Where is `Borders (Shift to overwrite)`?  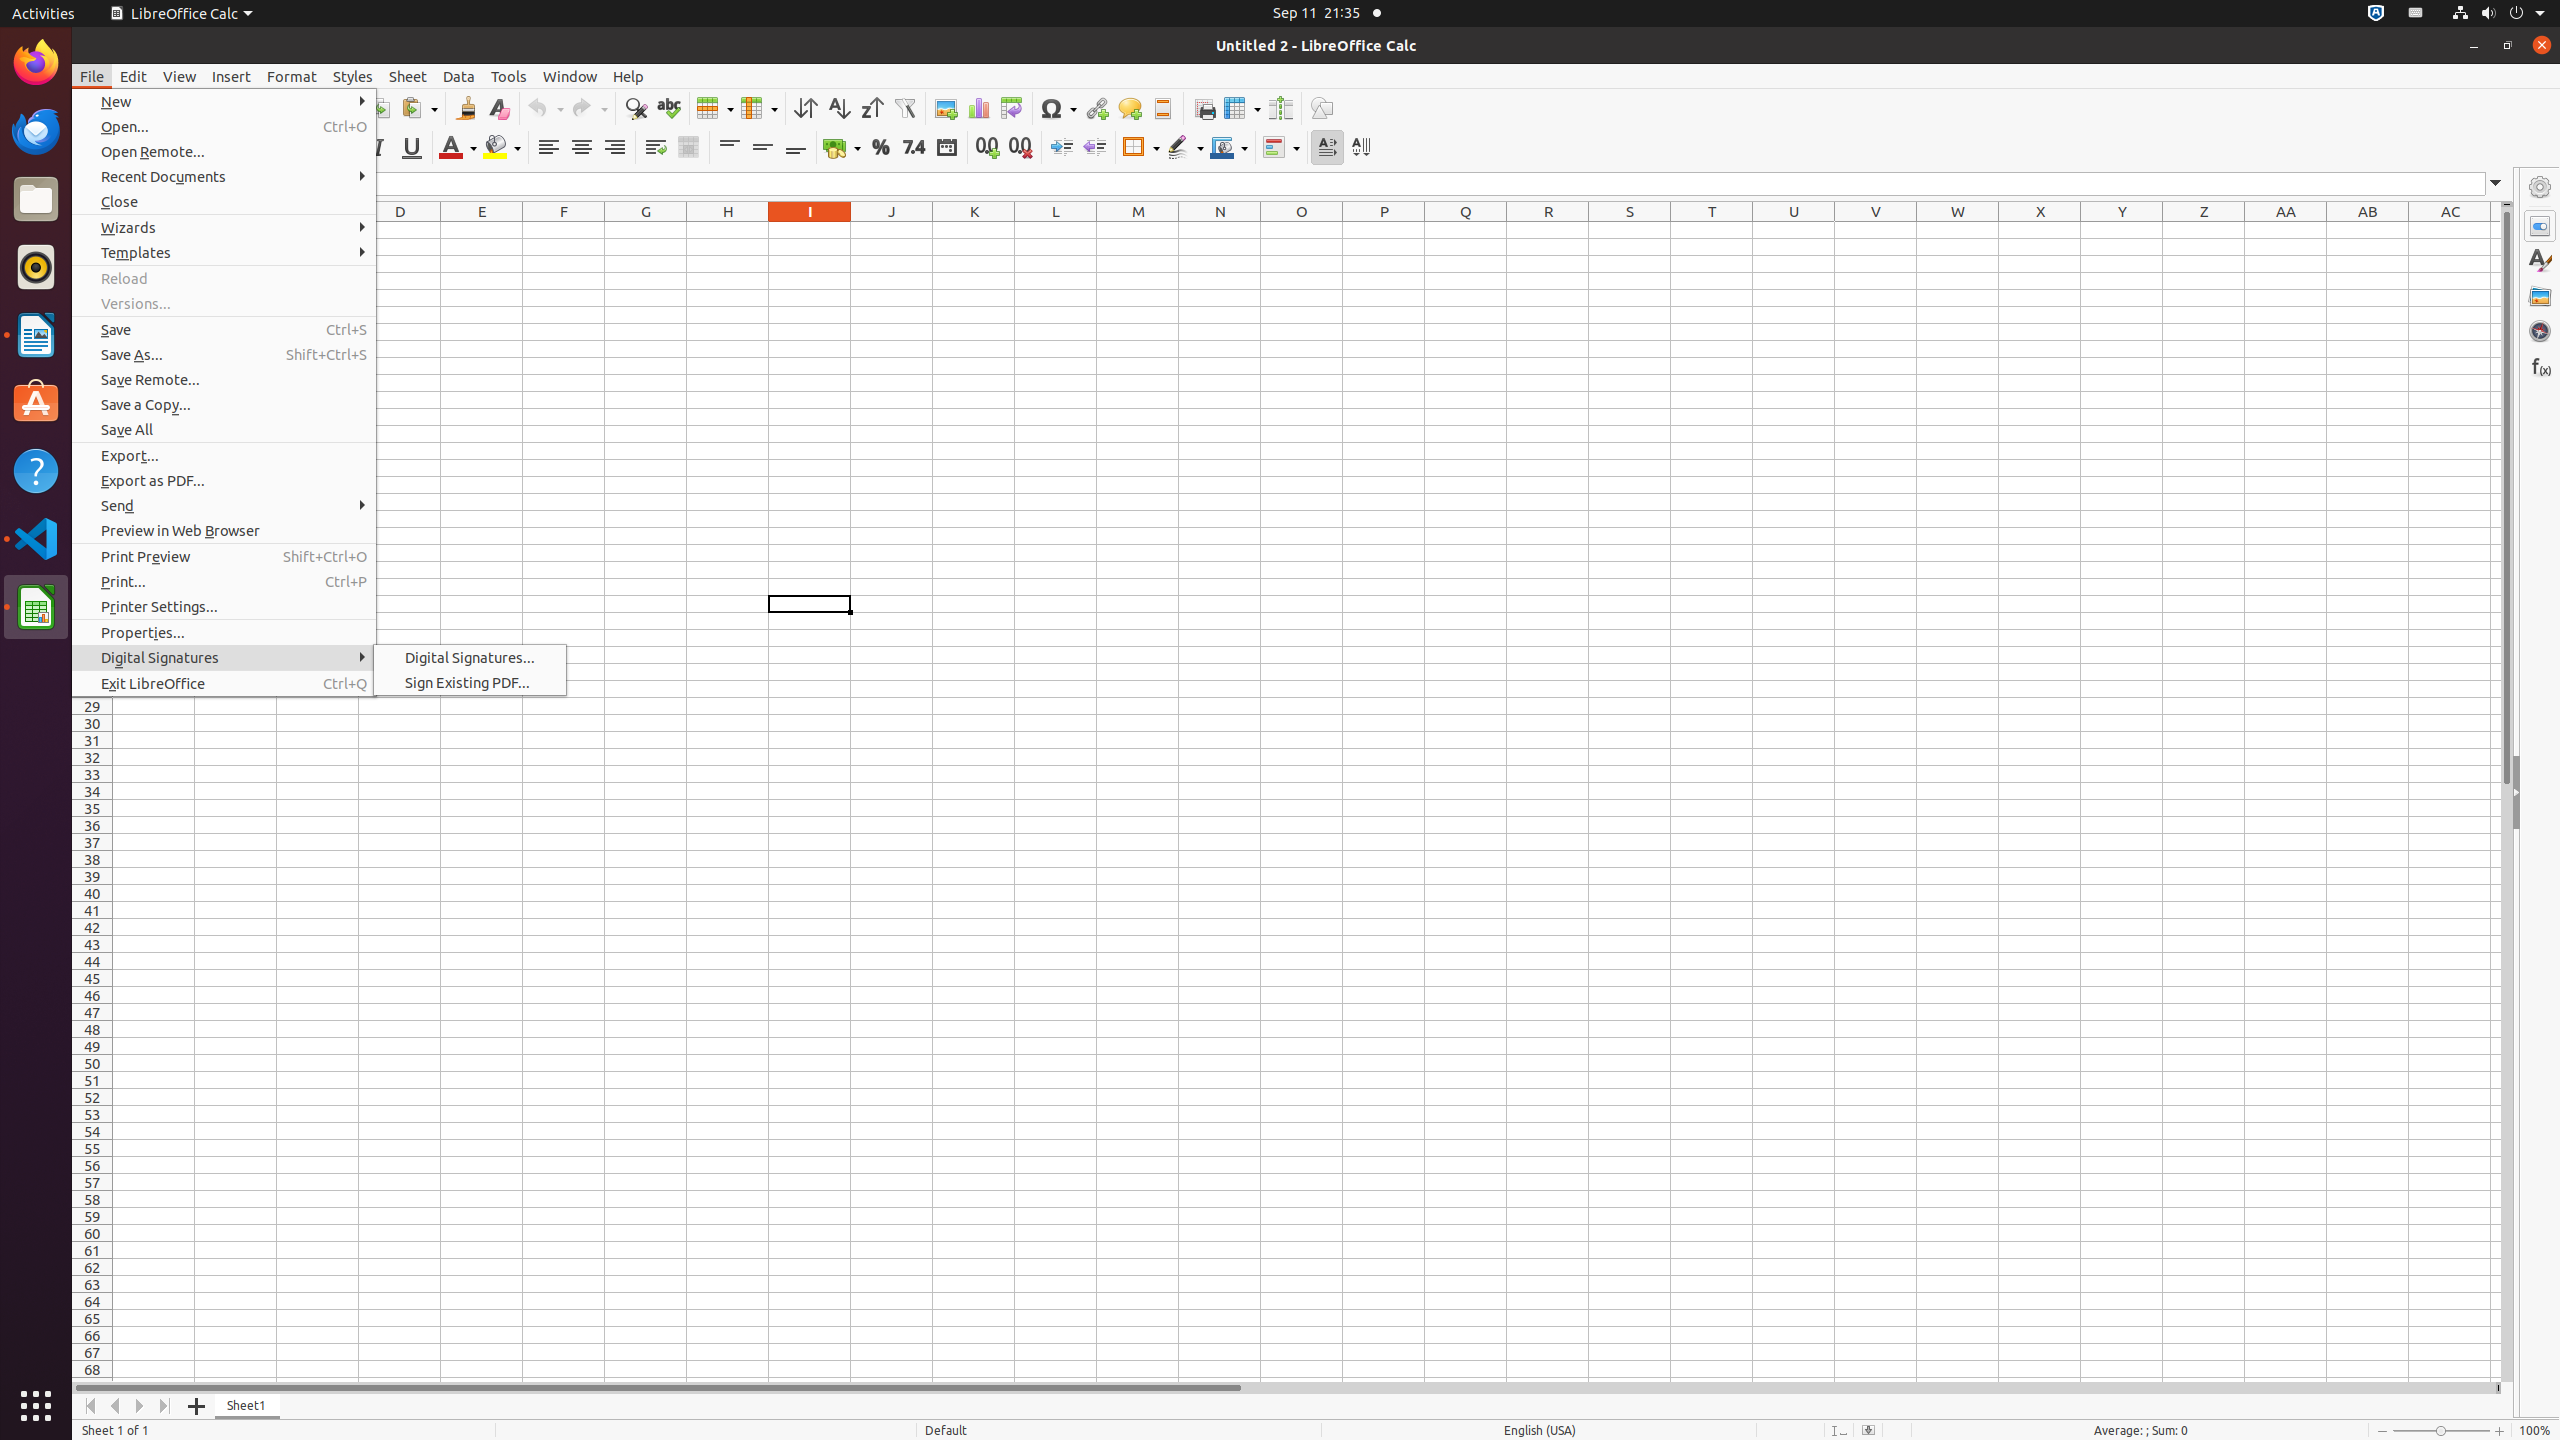
Borders (Shift to overwrite) is located at coordinates (1141, 148).